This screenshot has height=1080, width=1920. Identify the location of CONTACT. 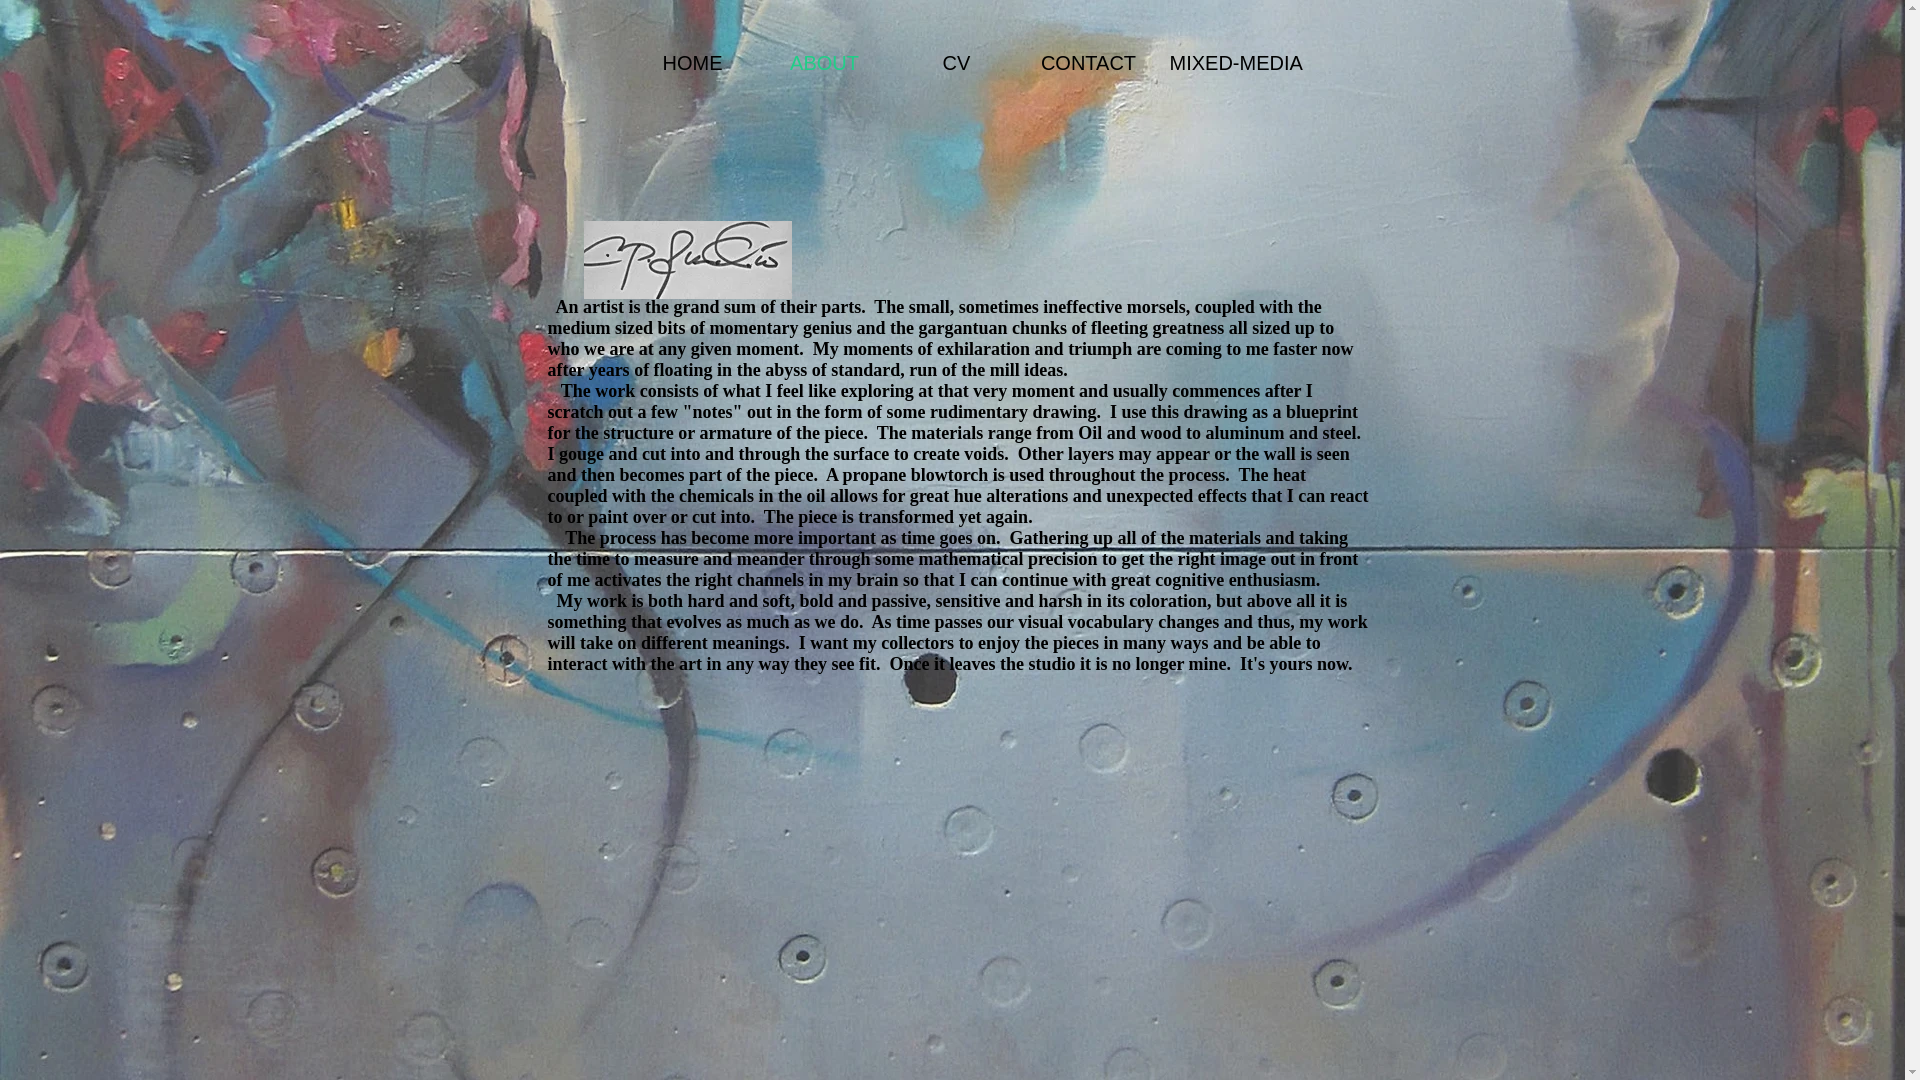
(1087, 63).